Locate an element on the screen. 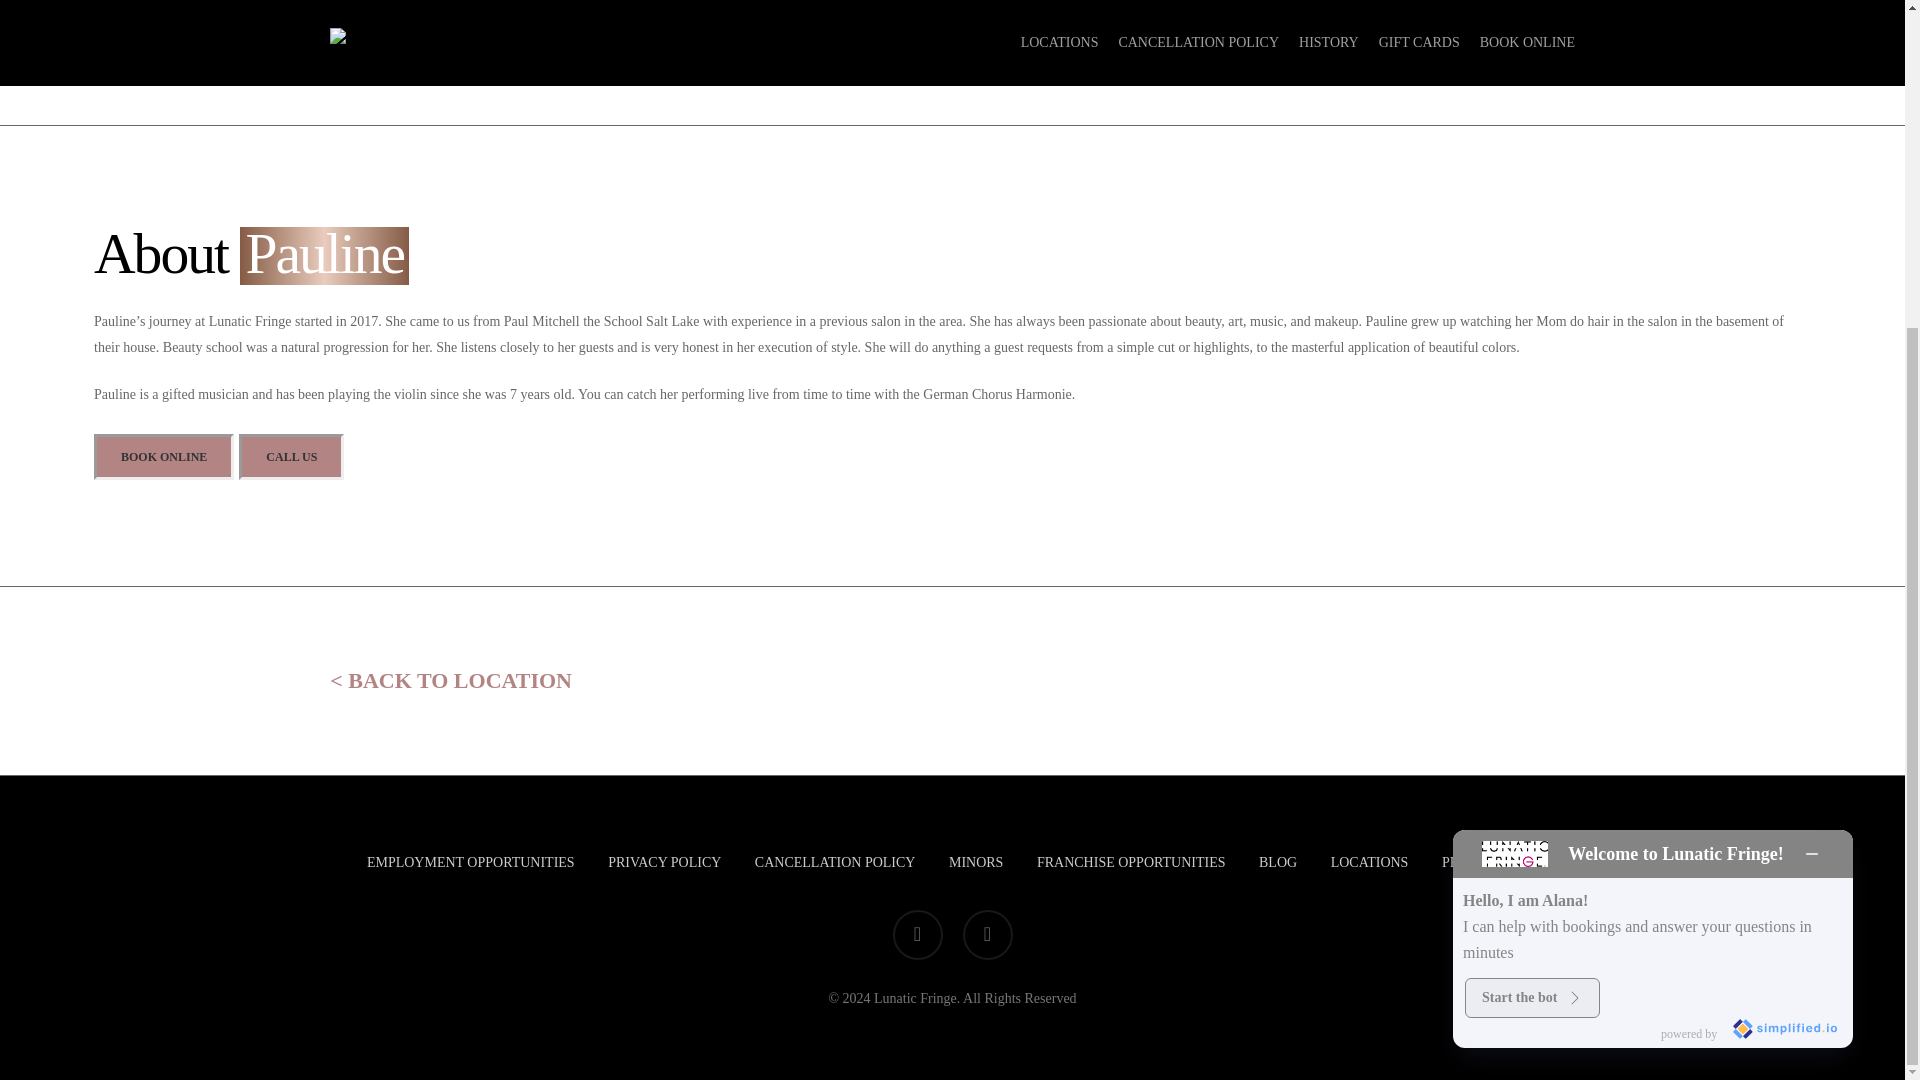  EMPLOYMENT OPPORTUNITIES is located at coordinates (470, 862).